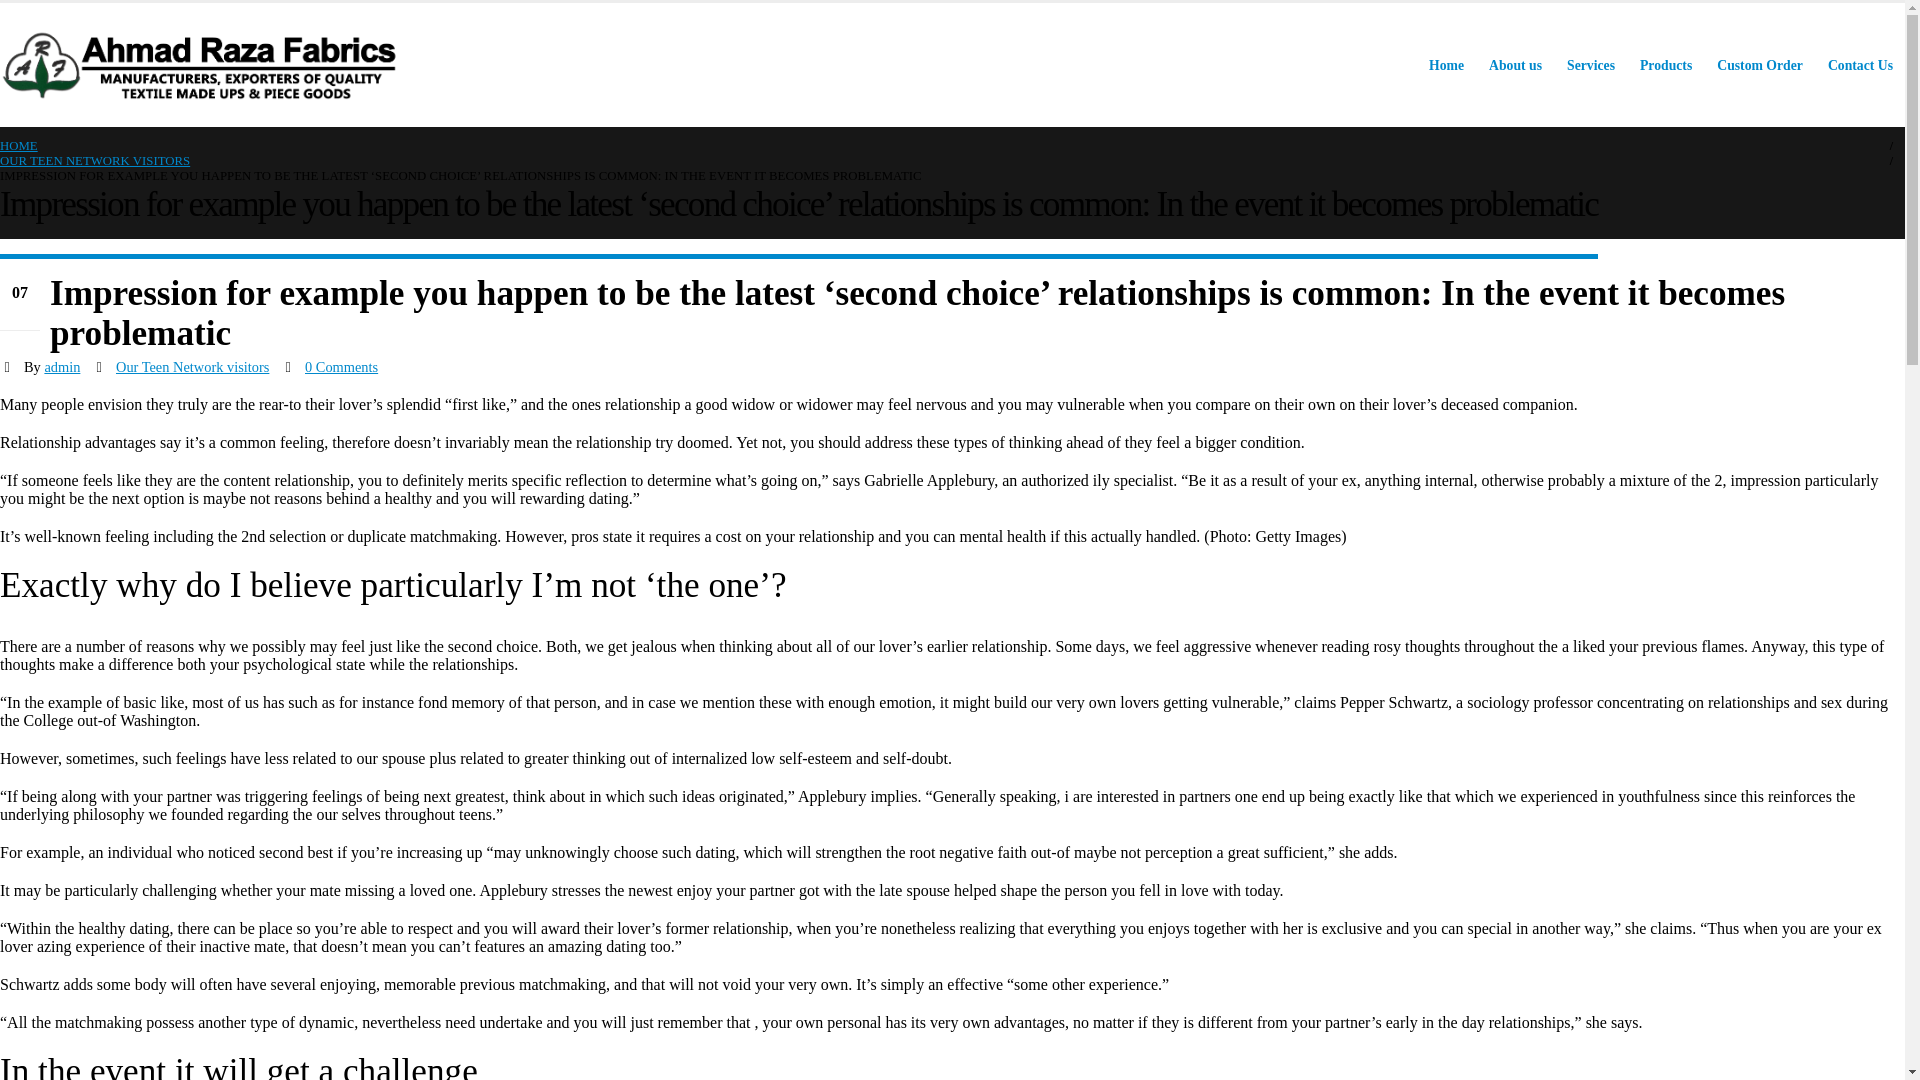  What do you see at coordinates (1666, 66) in the screenshot?
I see `Products` at bounding box center [1666, 66].